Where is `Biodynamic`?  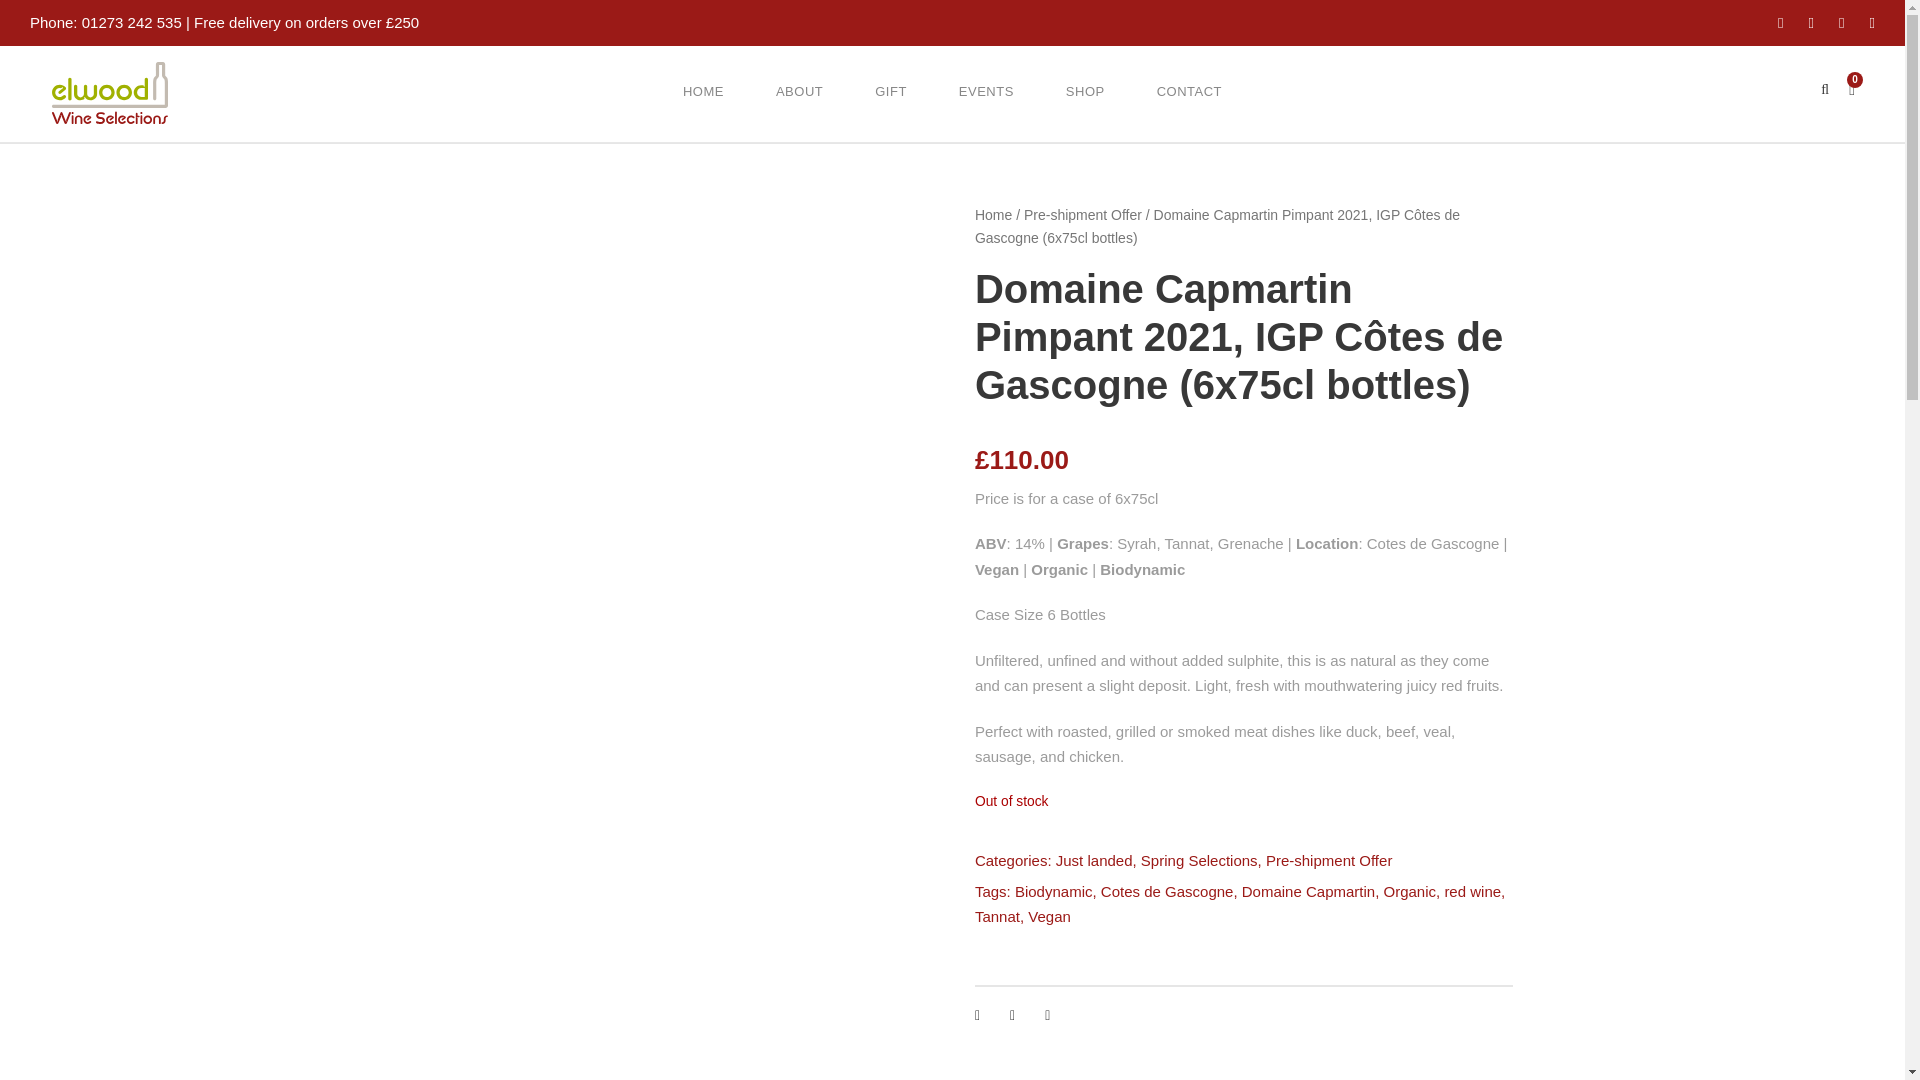
Biodynamic is located at coordinates (1054, 891).